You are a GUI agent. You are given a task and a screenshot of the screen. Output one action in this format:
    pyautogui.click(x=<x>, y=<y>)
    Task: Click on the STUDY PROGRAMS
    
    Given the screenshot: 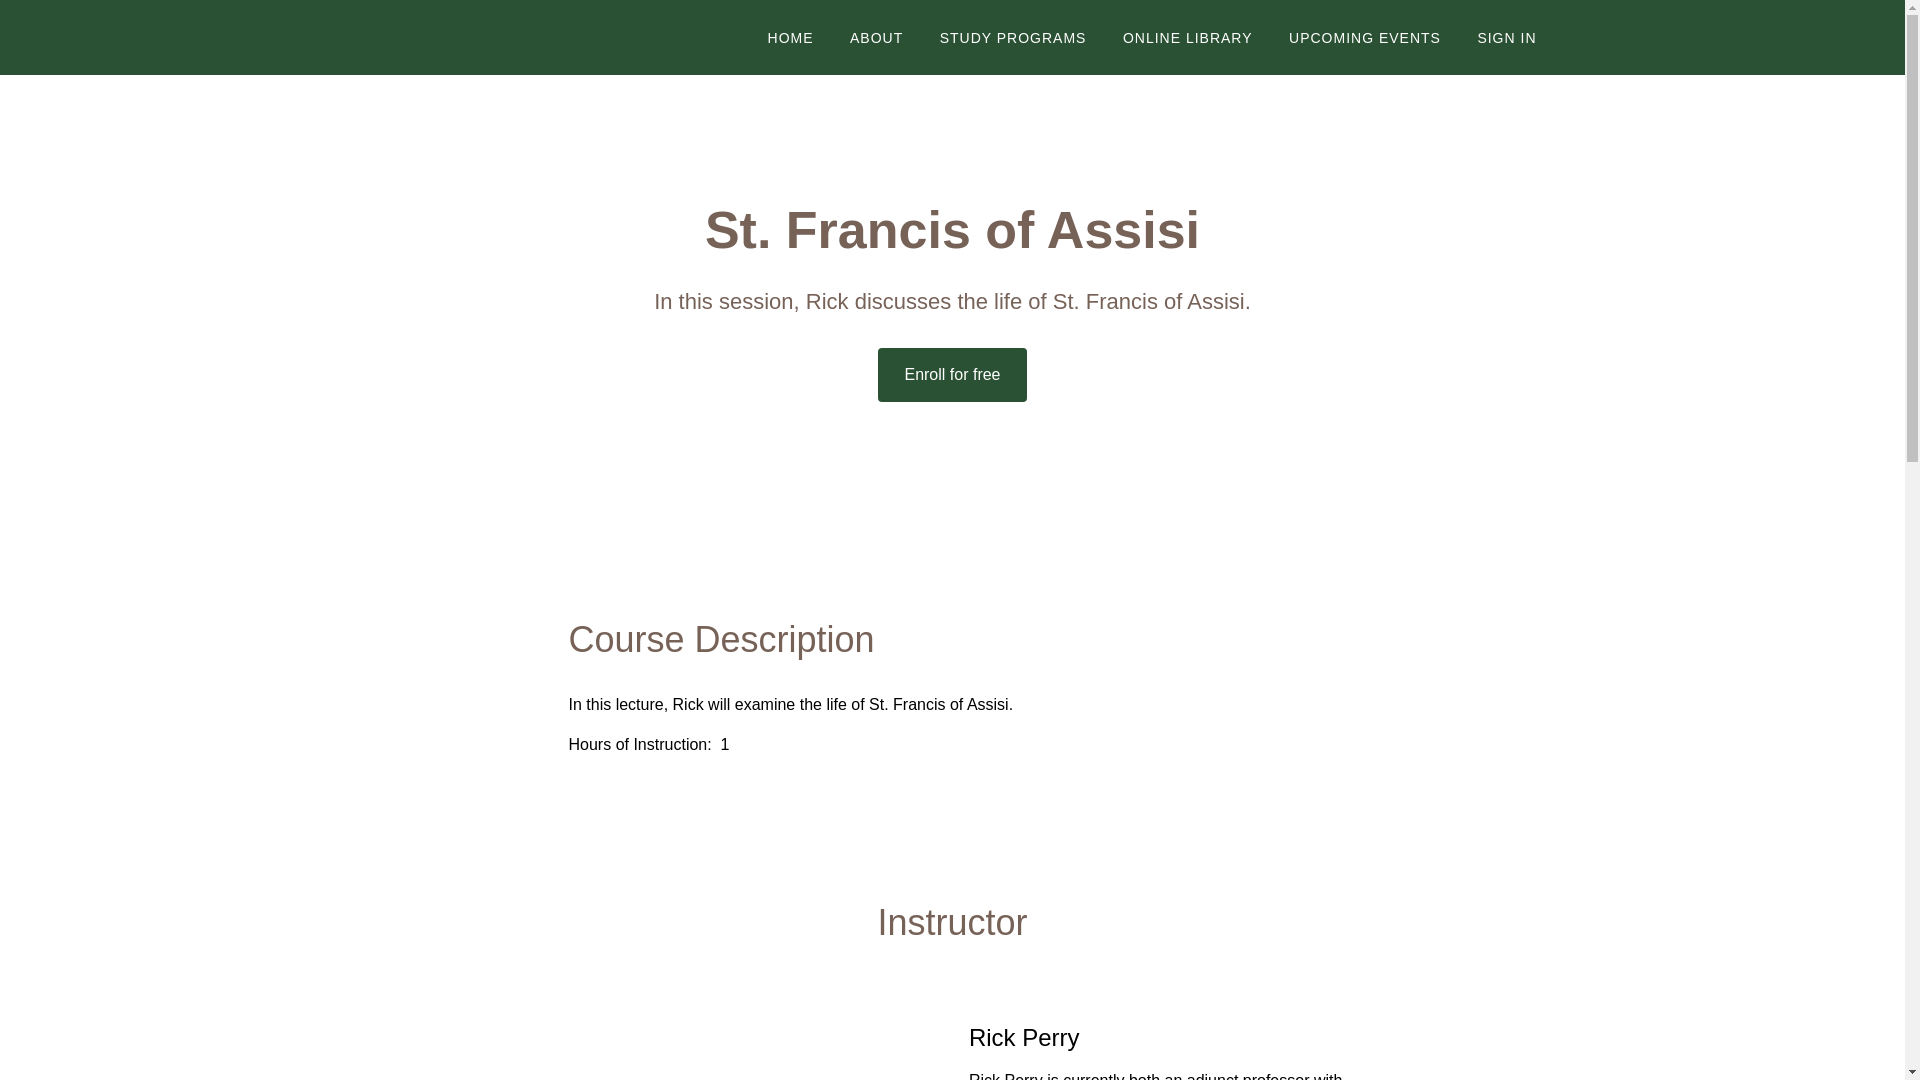 What is the action you would take?
    pyautogui.click(x=1013, y=38)
    